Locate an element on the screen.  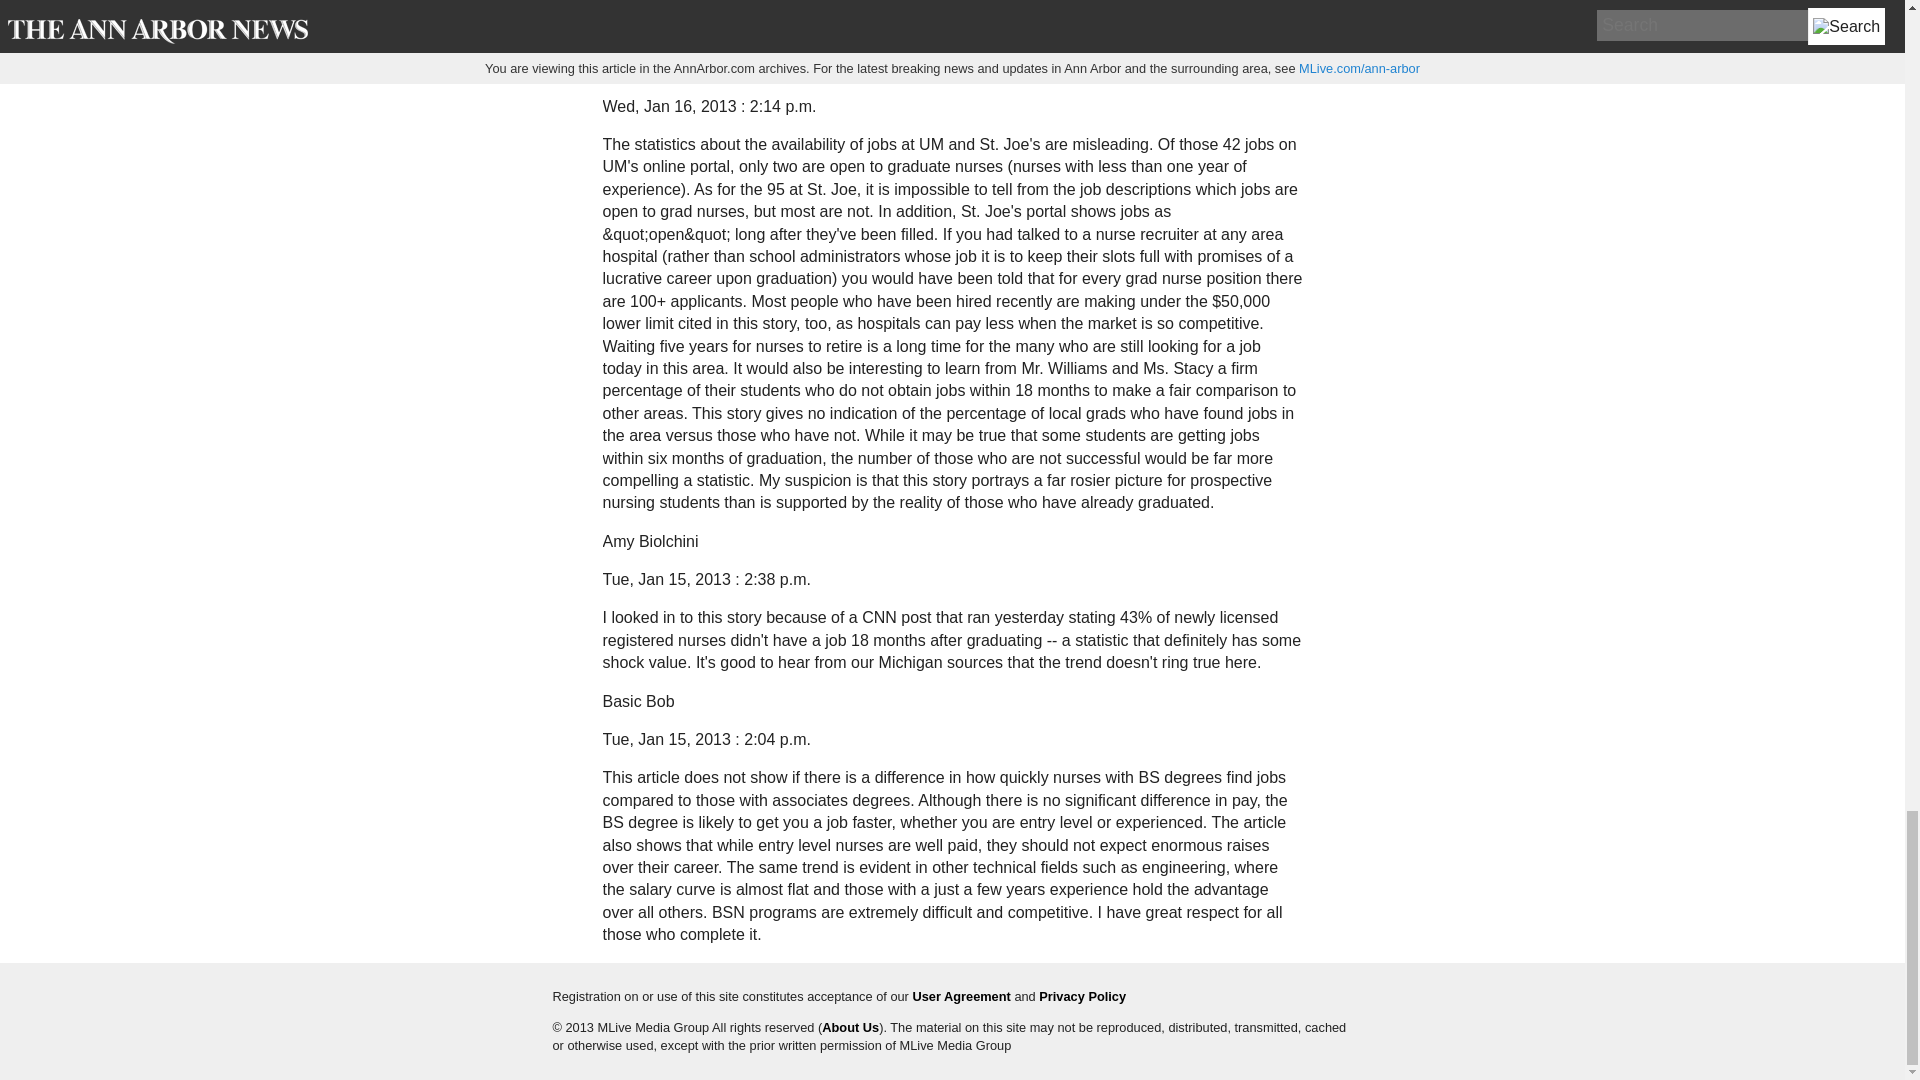
Privacy Policy is located at coordinates (1082, 996).